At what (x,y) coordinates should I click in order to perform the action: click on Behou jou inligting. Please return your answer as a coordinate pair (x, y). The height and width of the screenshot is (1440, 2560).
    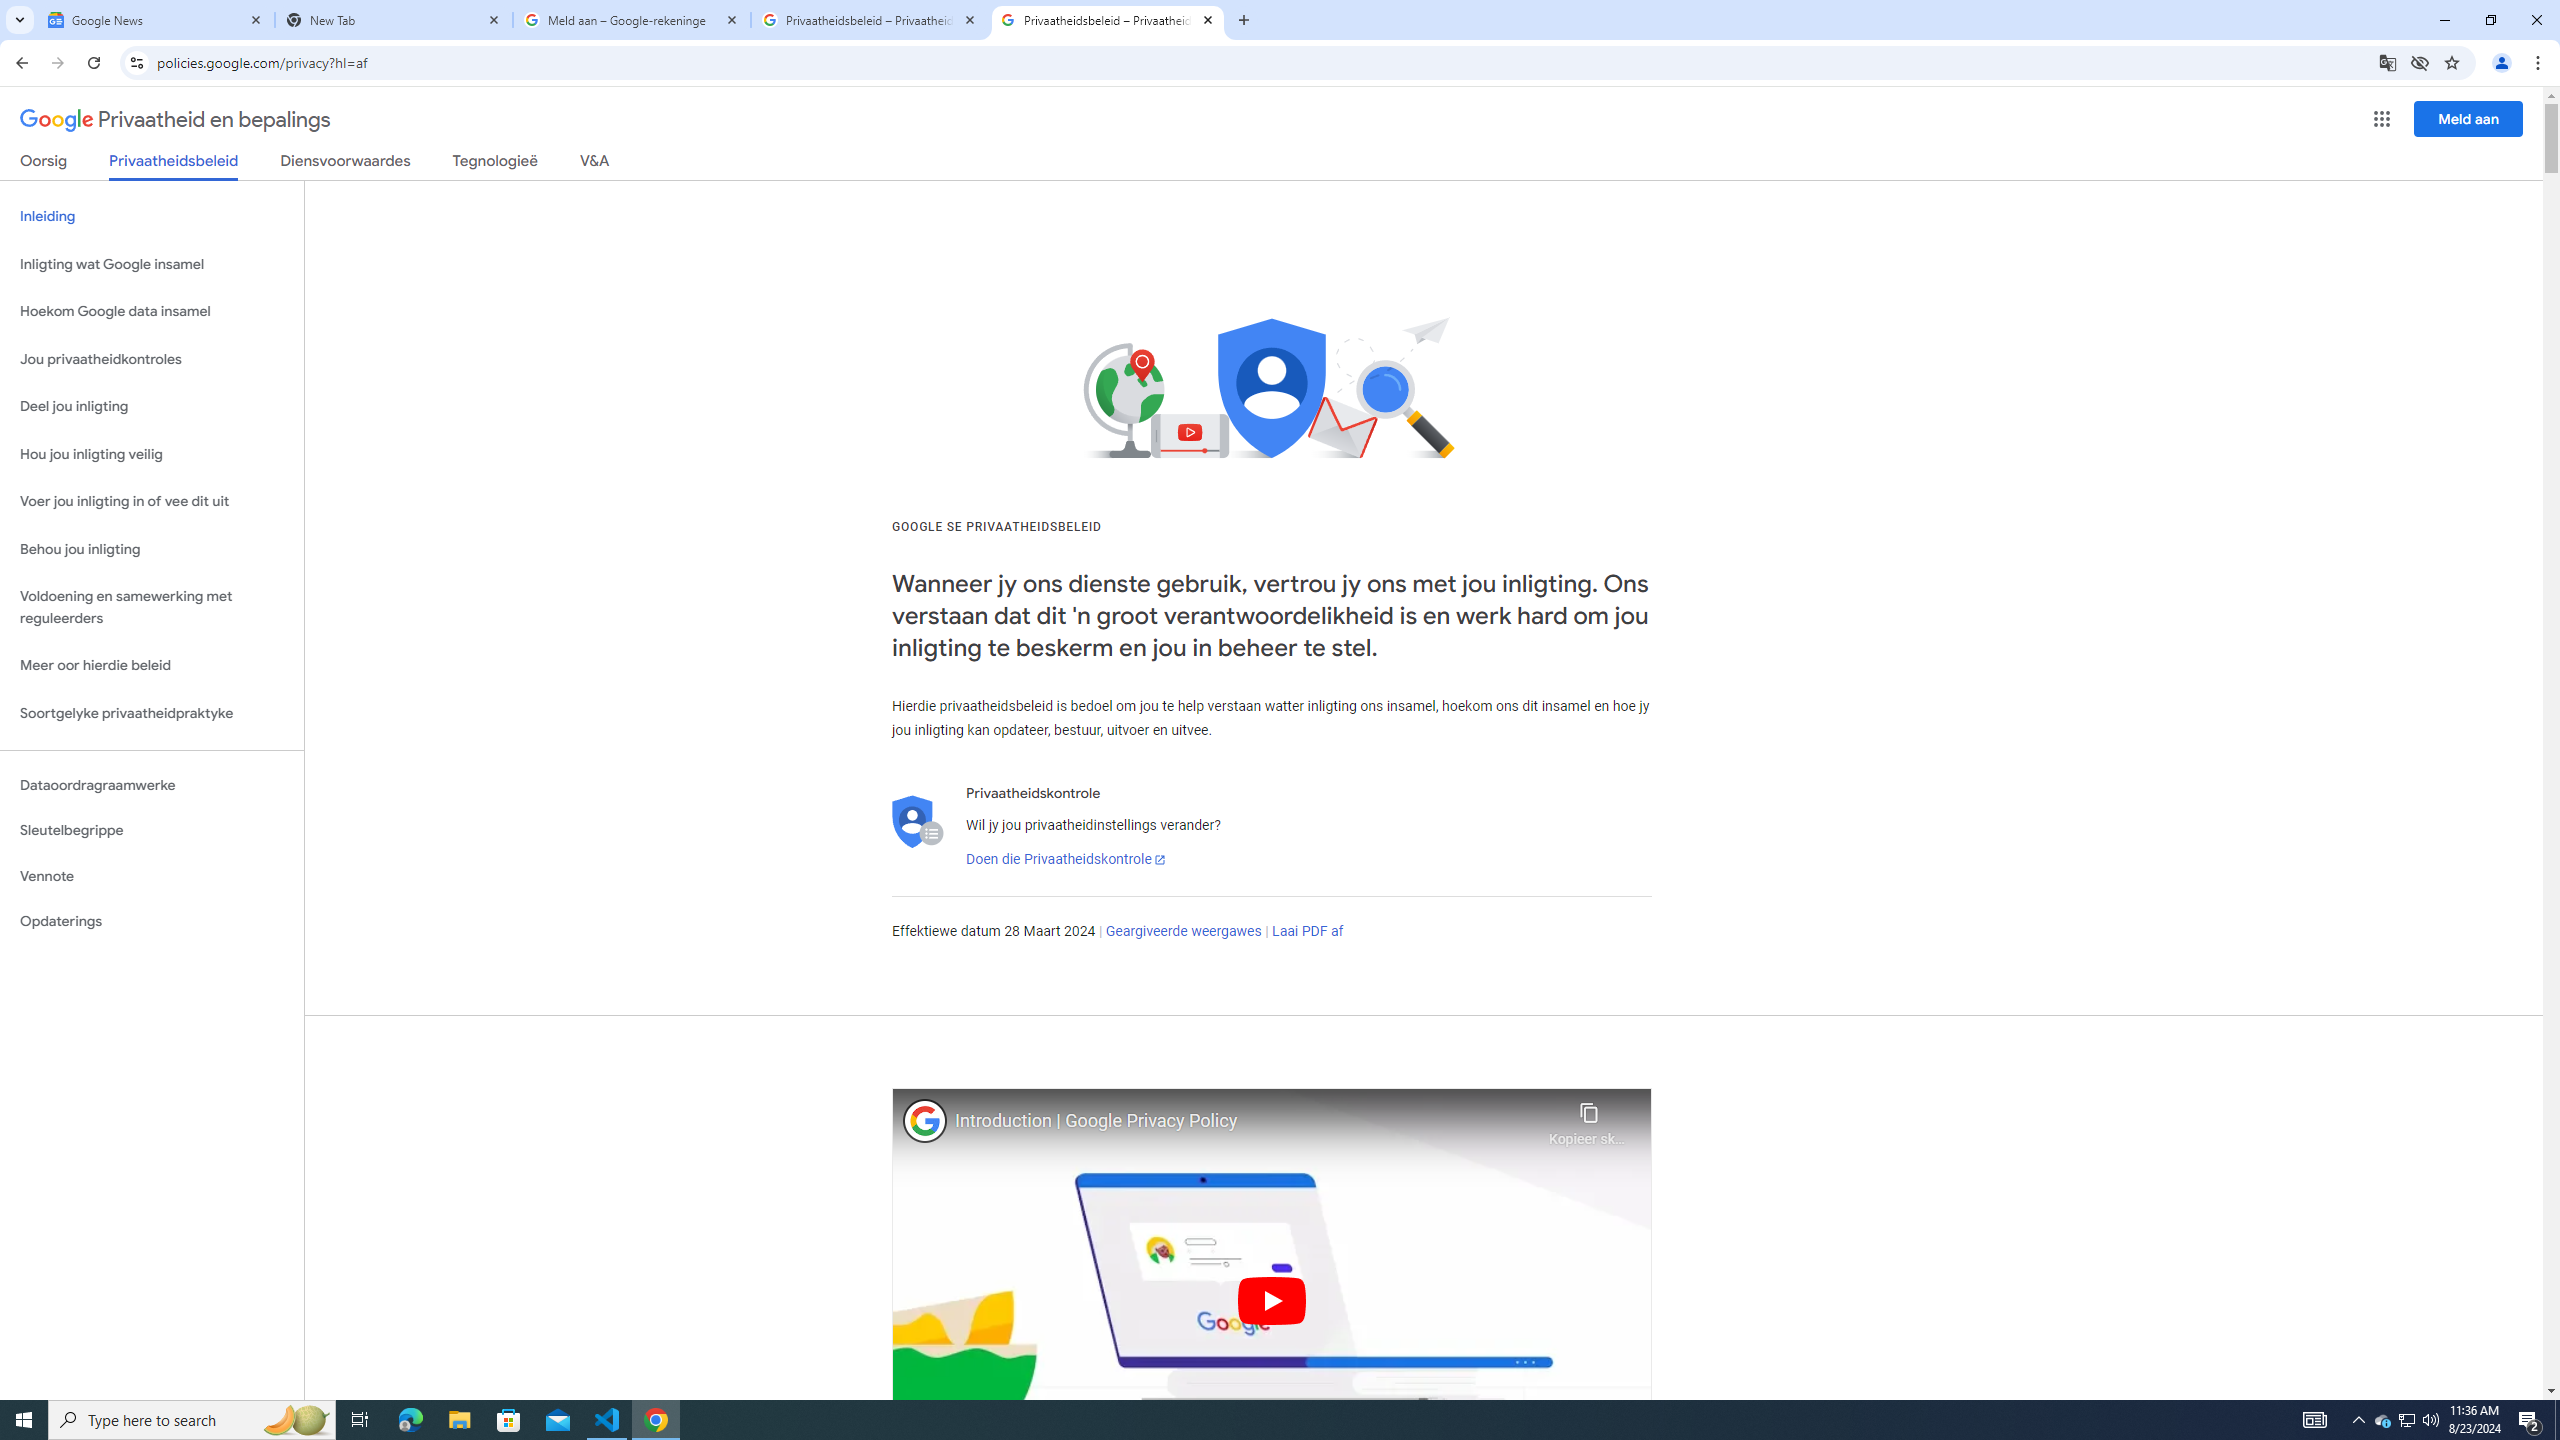
    Looking at the image, I should click on (152, 550).